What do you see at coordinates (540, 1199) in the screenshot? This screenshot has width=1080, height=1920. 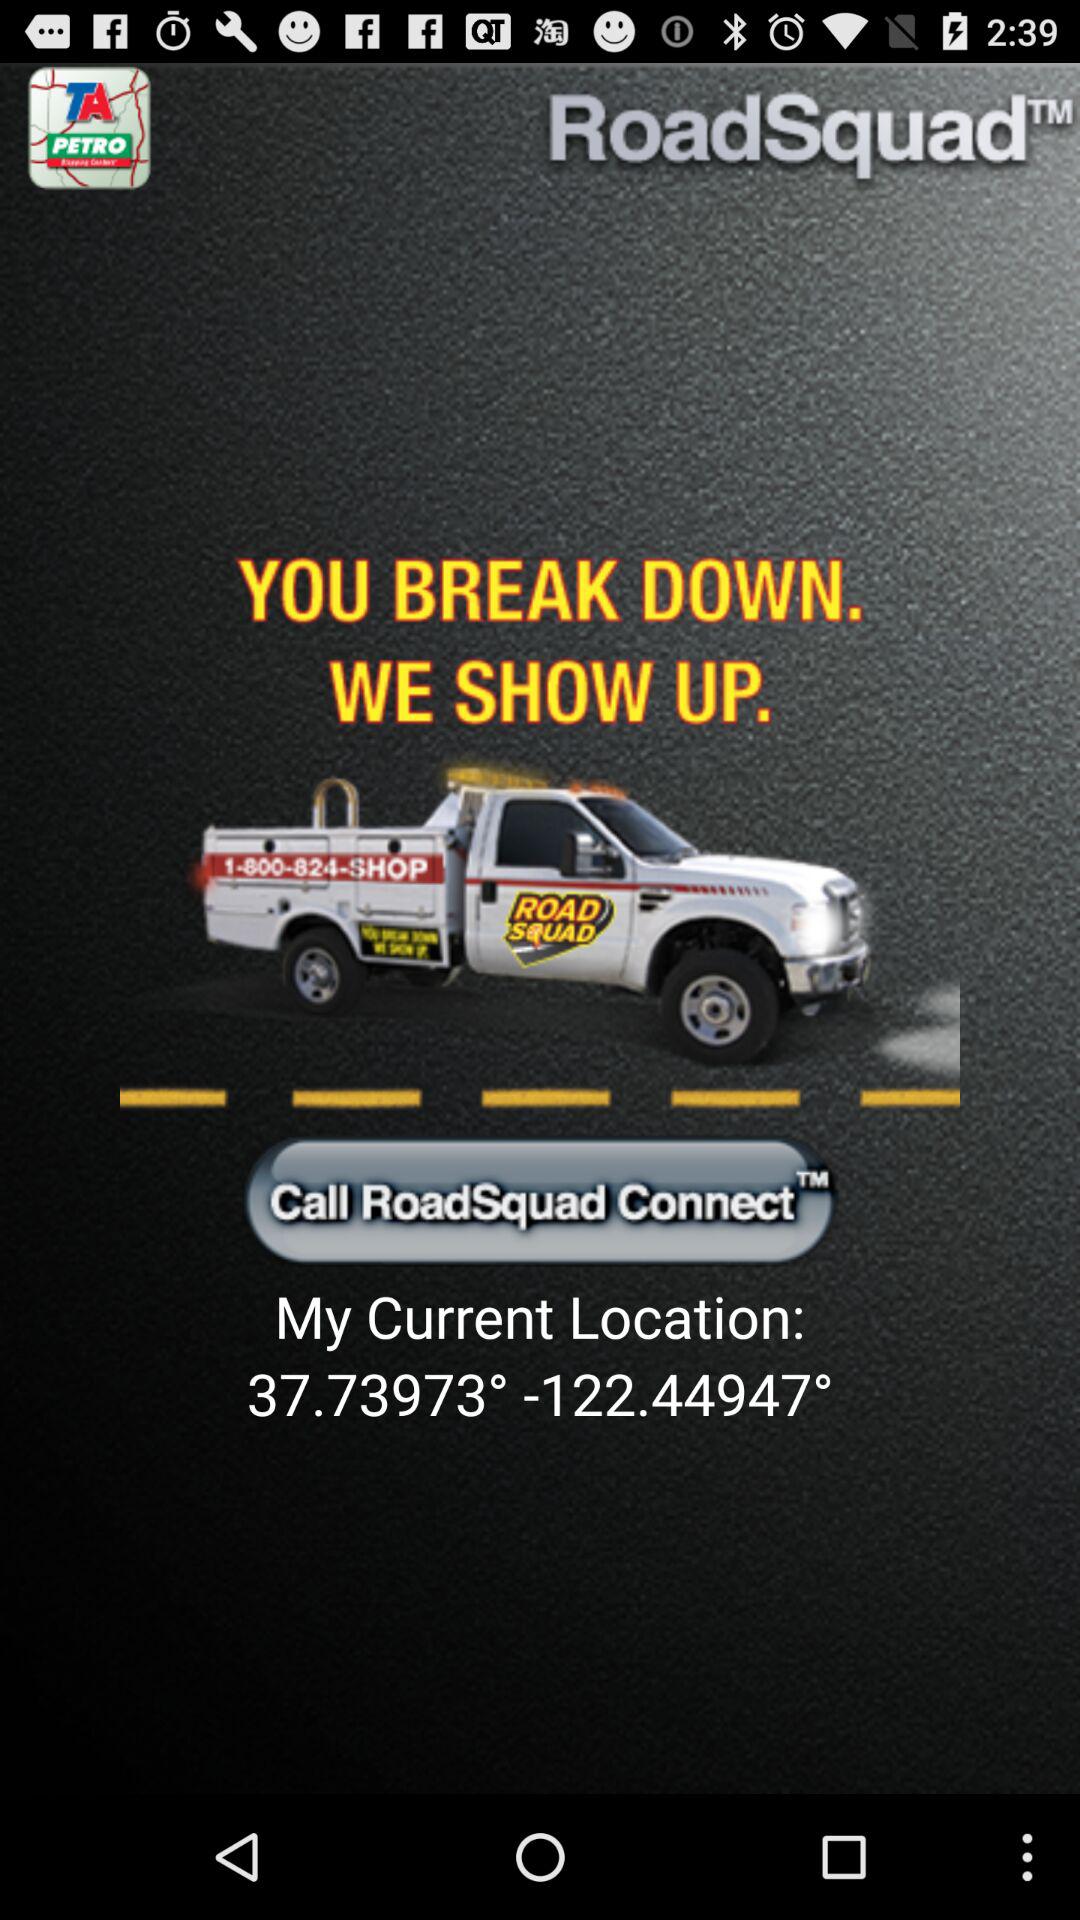 I see `open the phone app and calls the roadsquad connect service` at bounding box center [540, 1199].